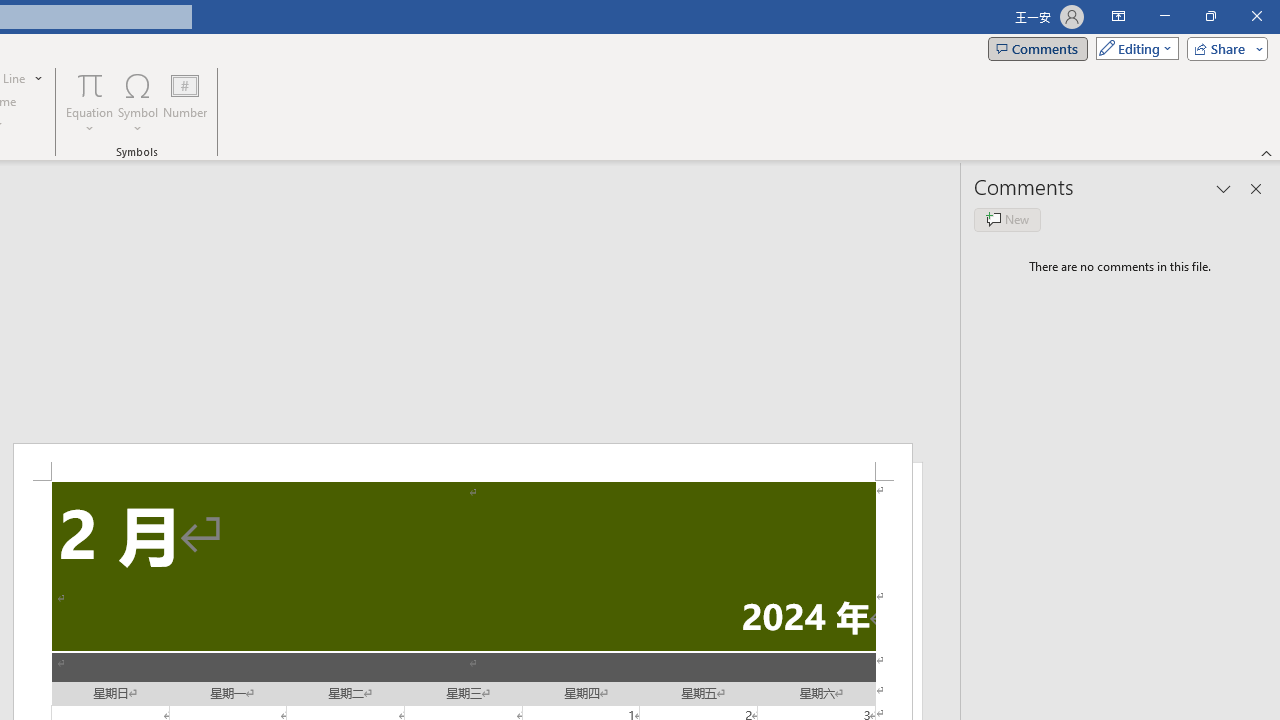 The image size is (1280, 720). I want to click on Close, so click(1256, 16).